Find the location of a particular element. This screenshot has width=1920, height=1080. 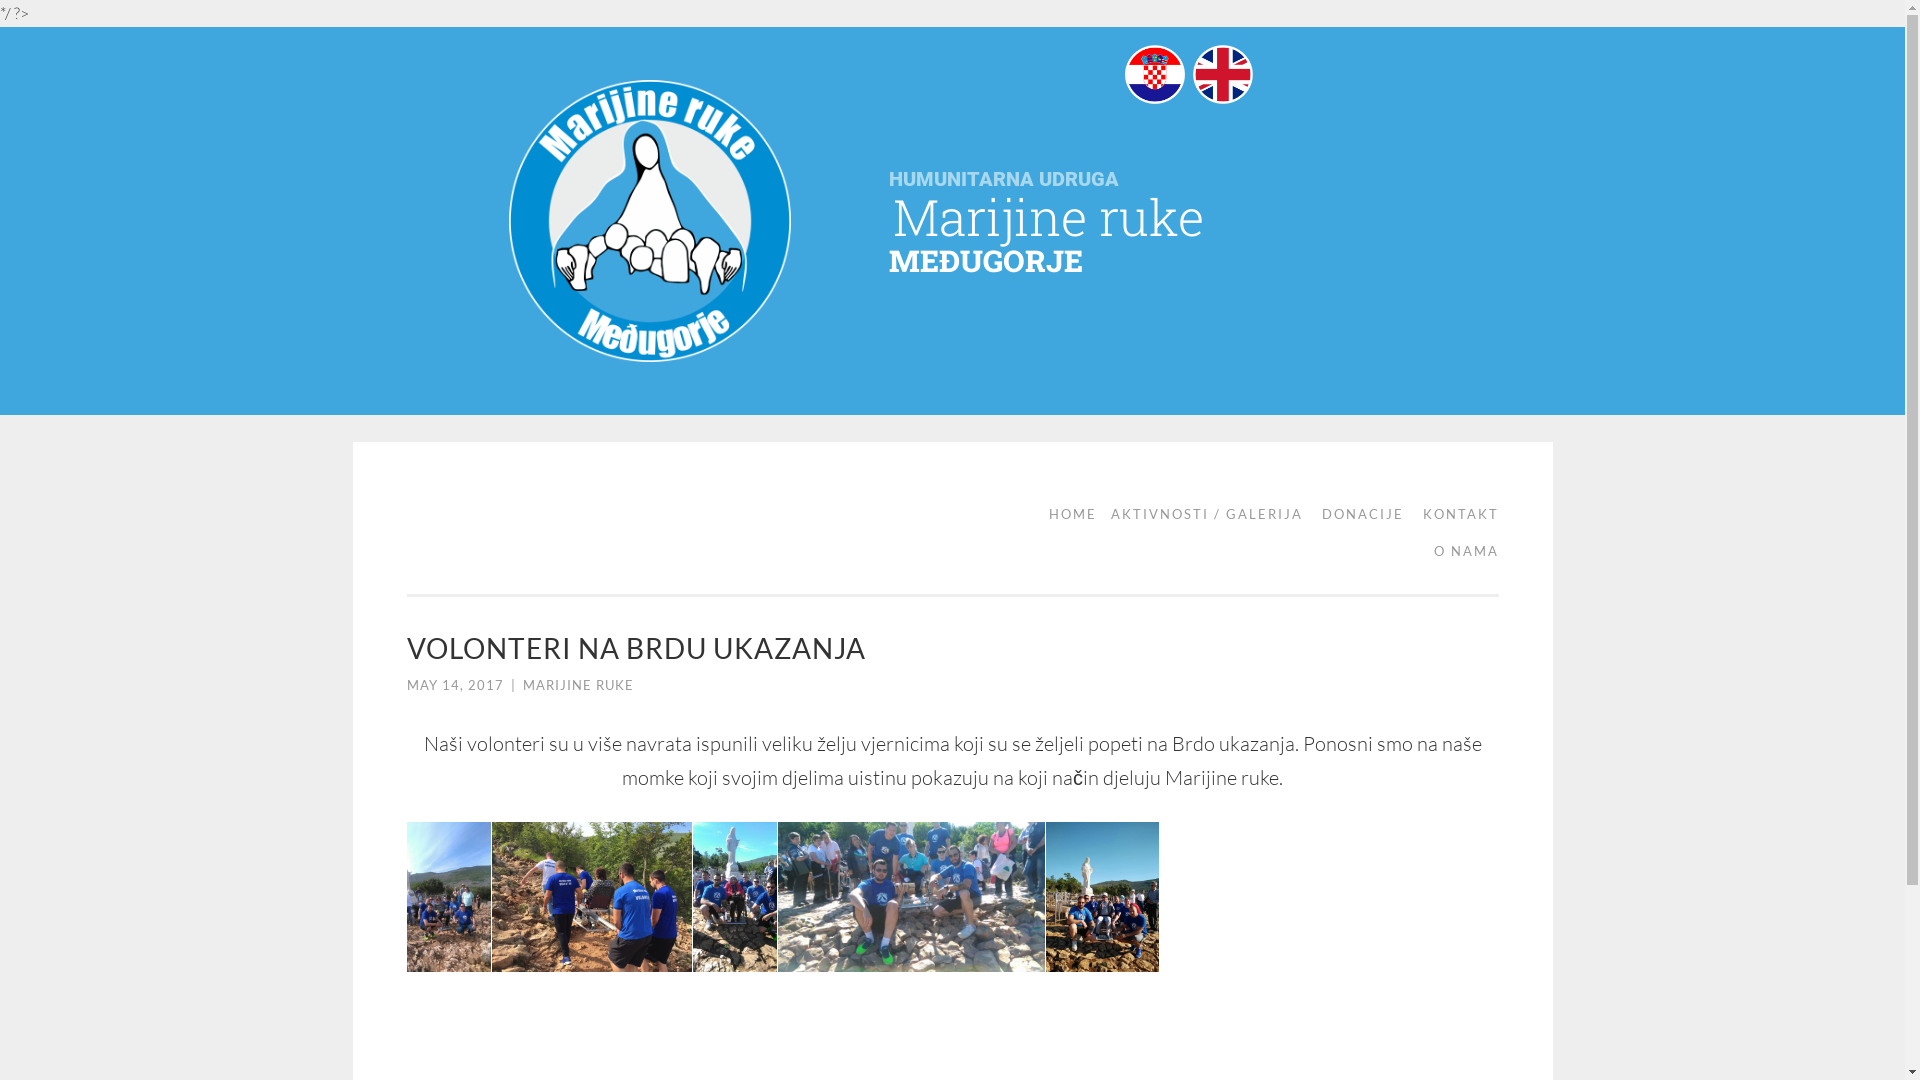

2 is located at coordinates (734, 897).